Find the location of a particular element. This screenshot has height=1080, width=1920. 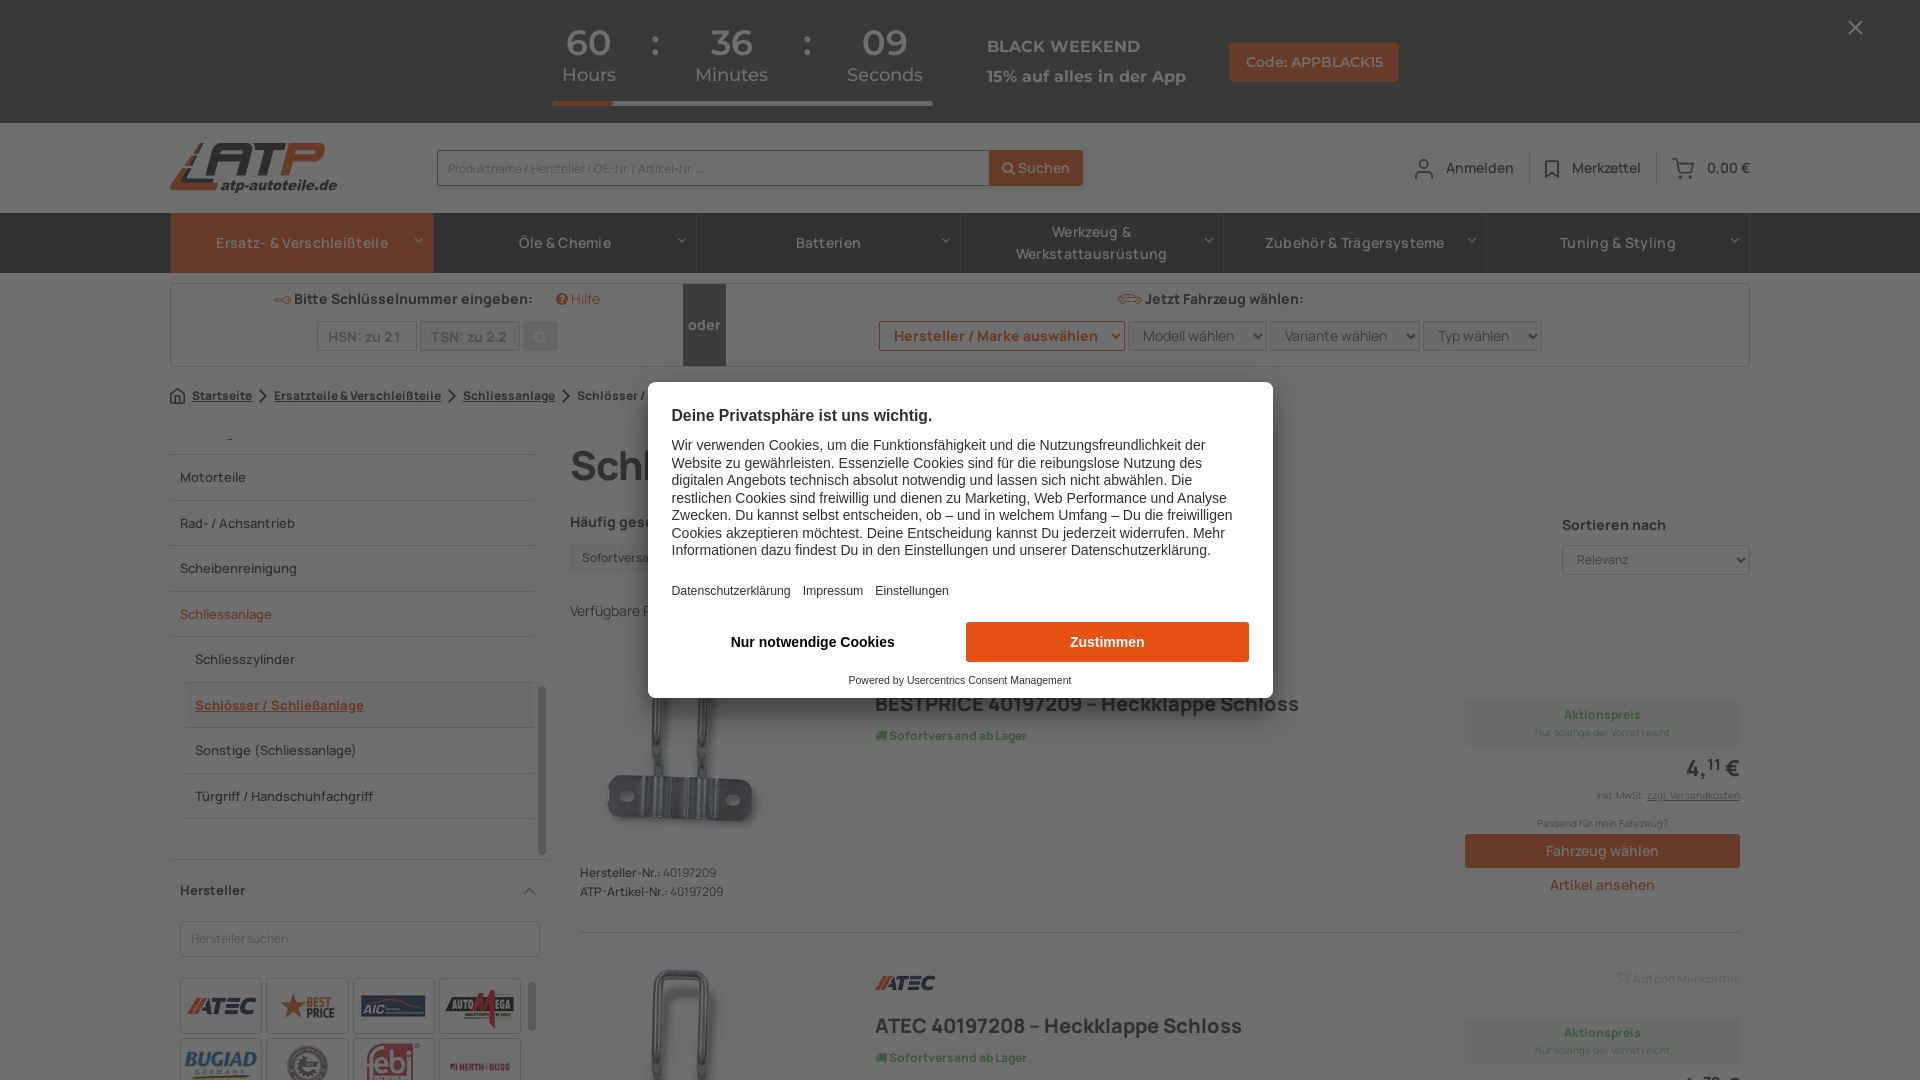

ATP Autoteile is located at coordinates (254, 168).